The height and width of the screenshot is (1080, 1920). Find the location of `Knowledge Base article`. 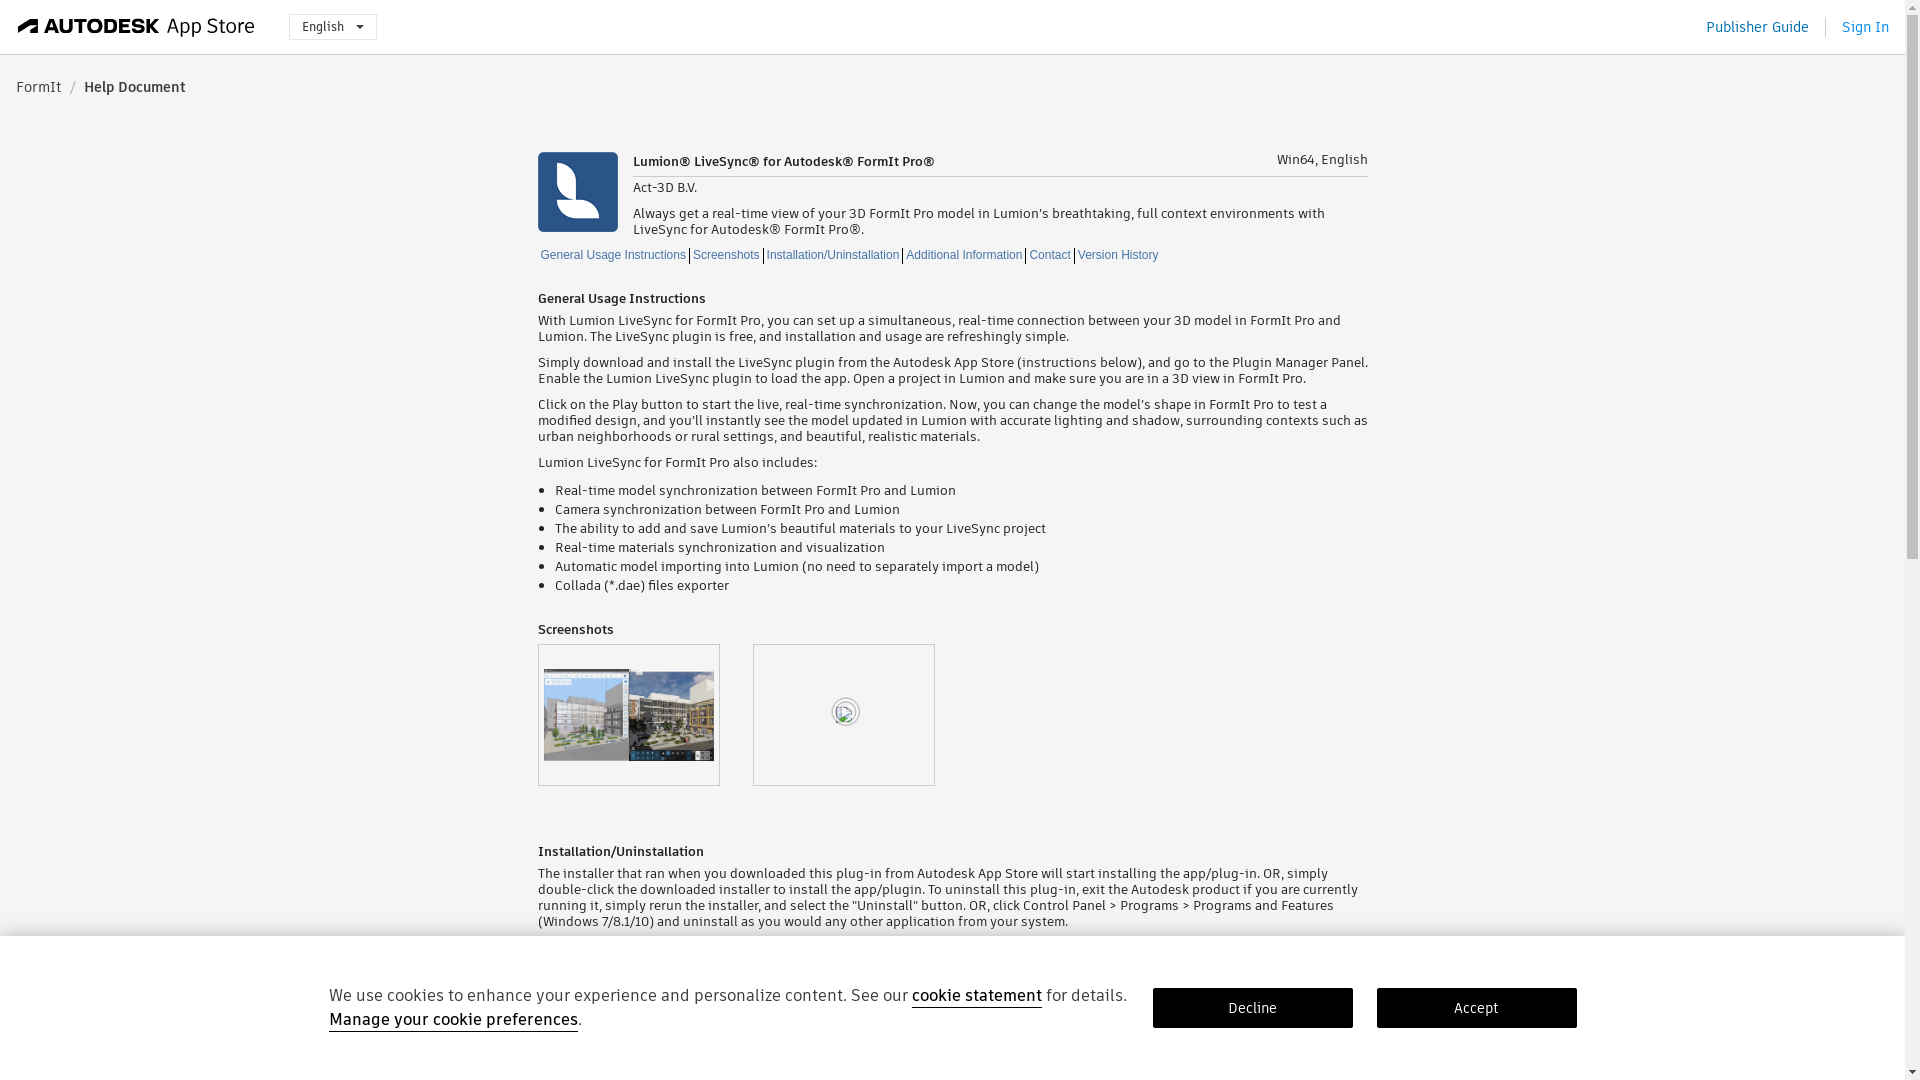

Knowledge Base article is located at coordinates (866, 1072).